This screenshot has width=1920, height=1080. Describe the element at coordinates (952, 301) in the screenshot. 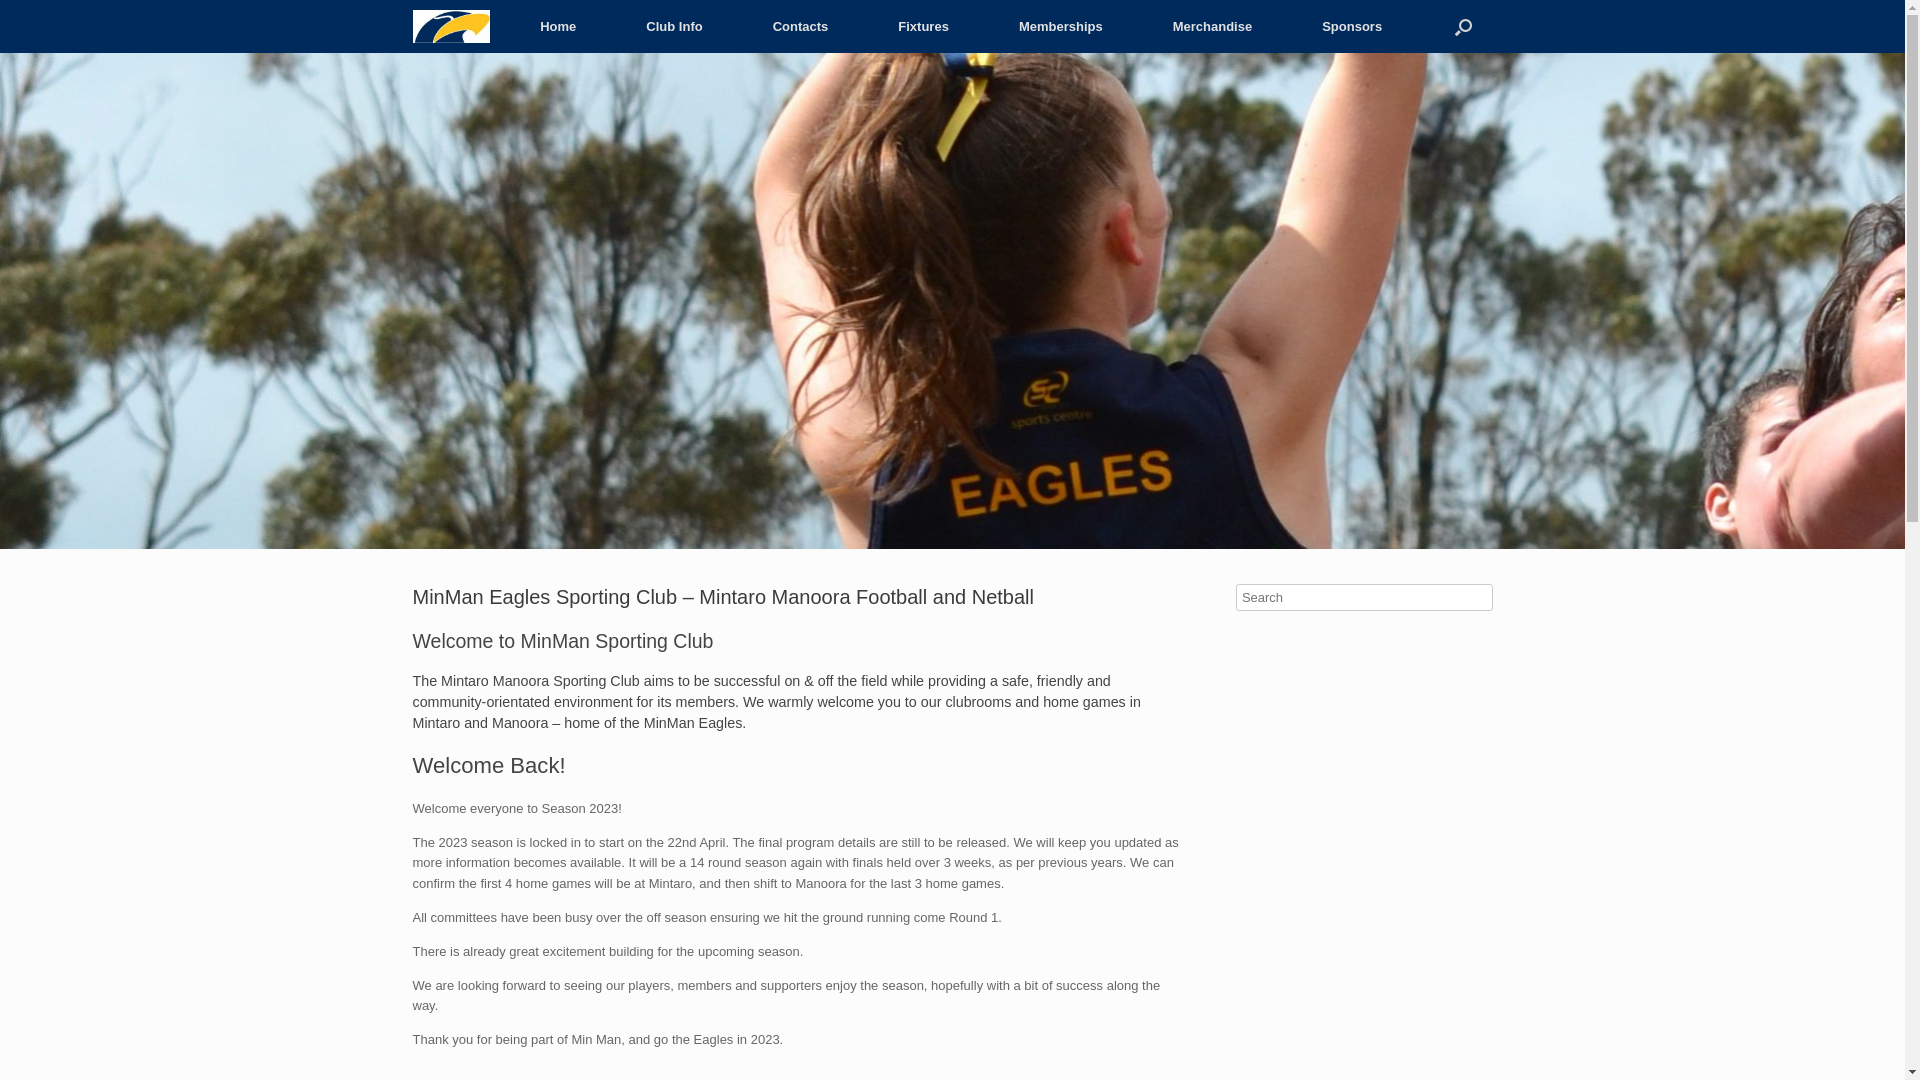

I see `MinMan Netball` at that location.